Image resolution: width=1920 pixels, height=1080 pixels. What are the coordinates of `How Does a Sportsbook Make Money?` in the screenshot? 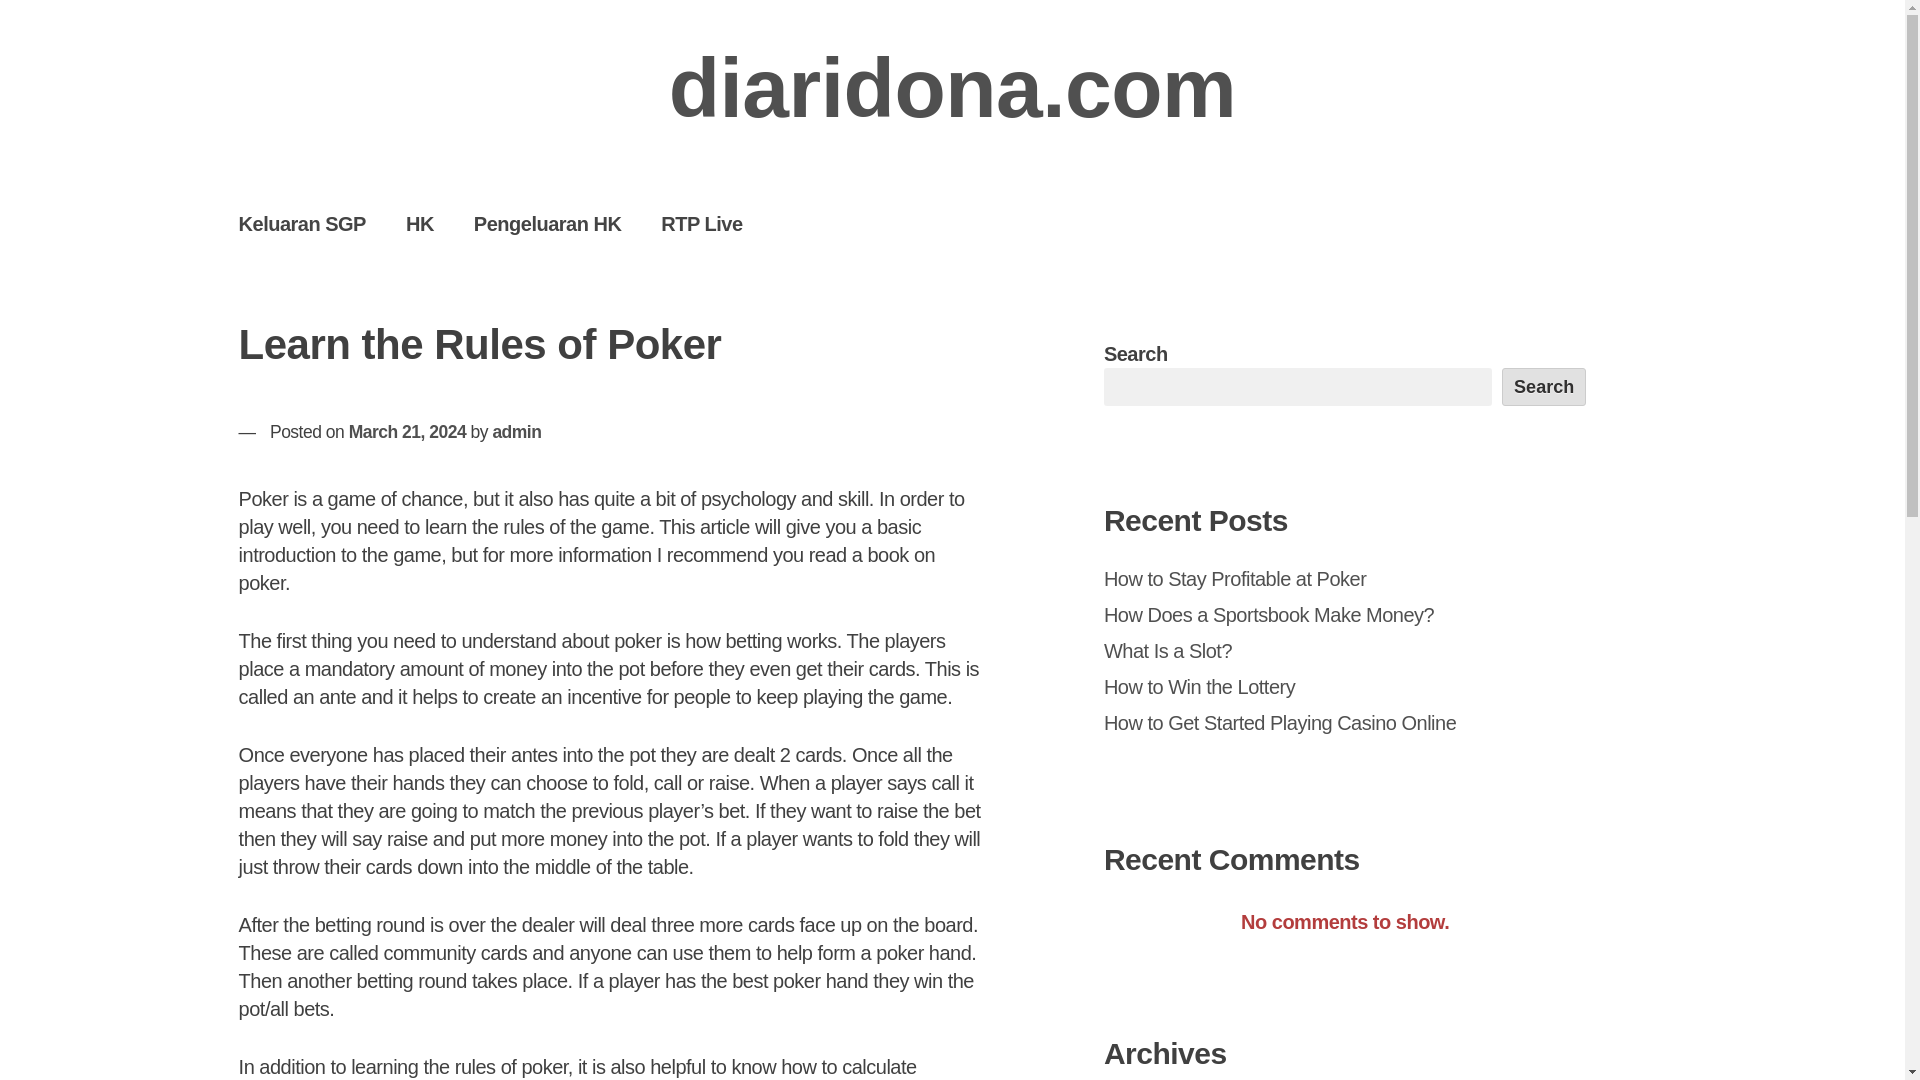 It's located at (1269, 614).